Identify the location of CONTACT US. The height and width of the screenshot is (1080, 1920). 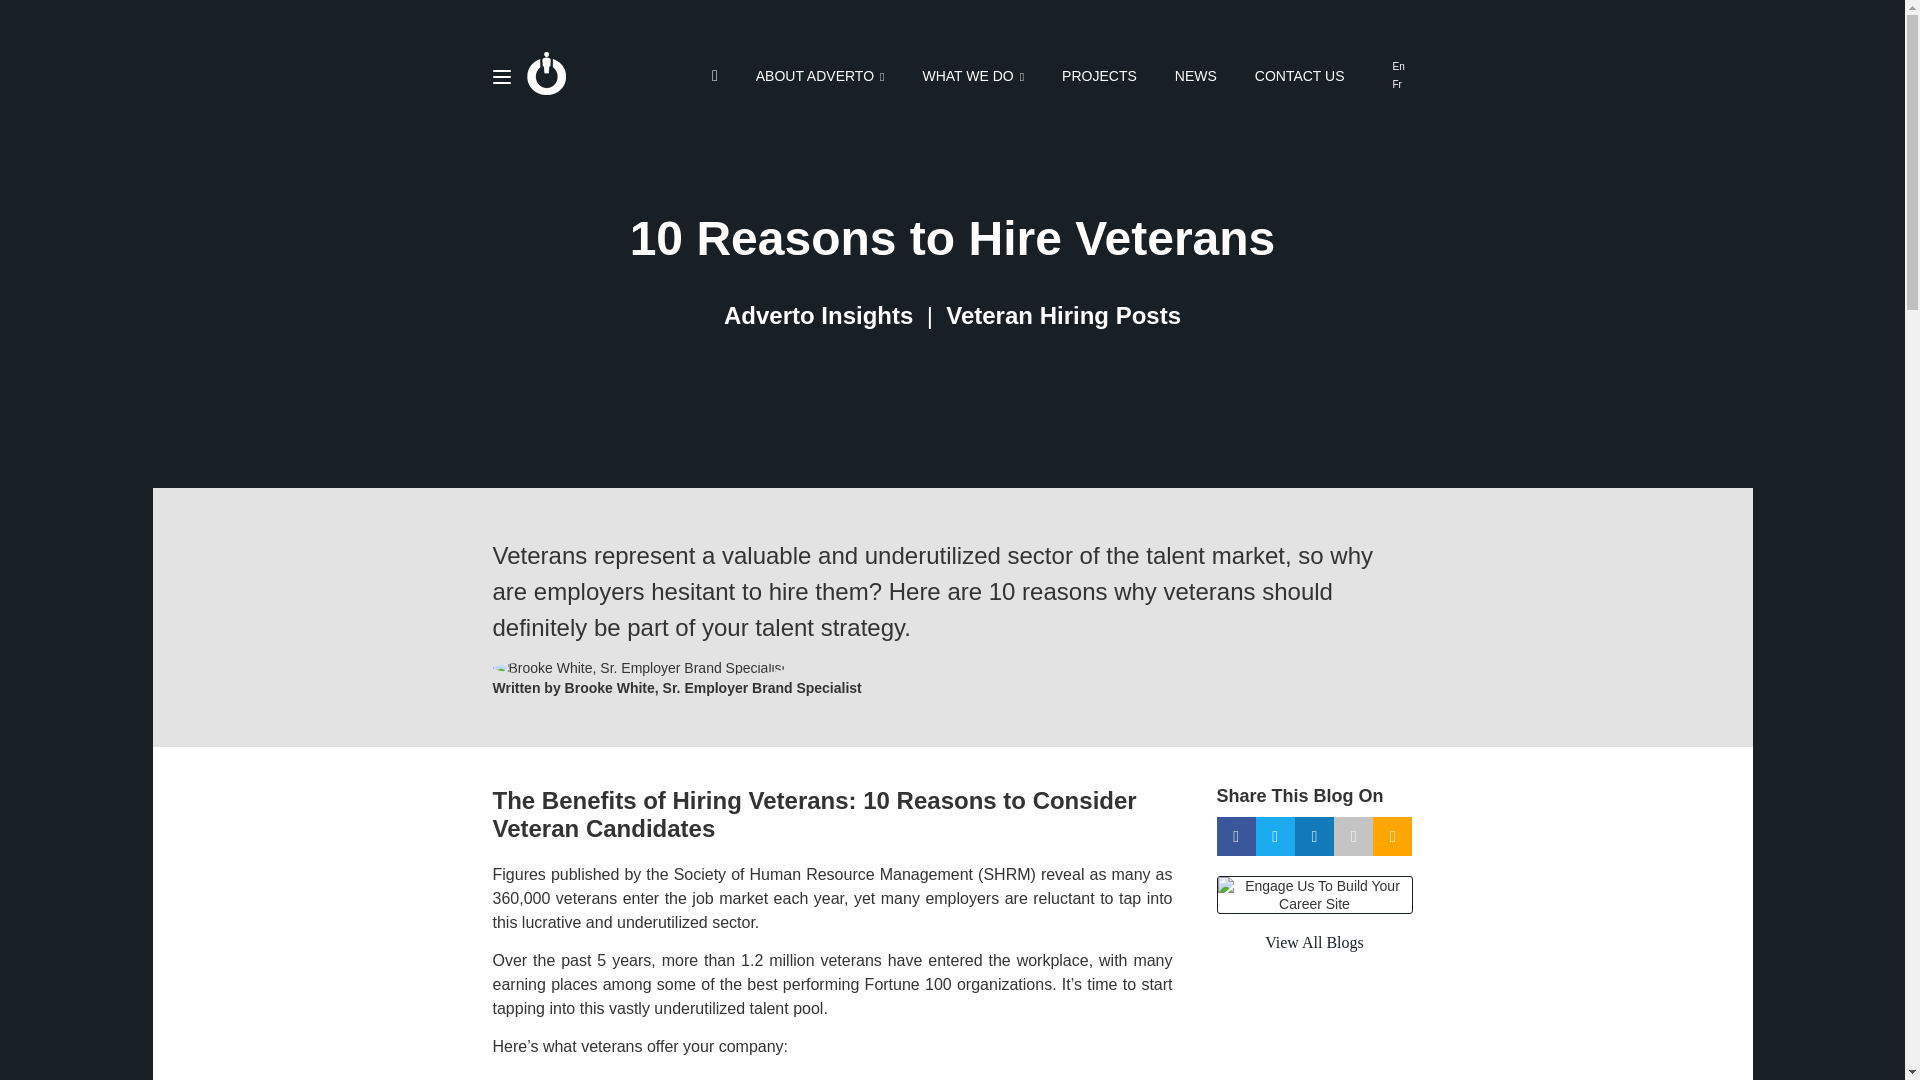
(1300, 76).